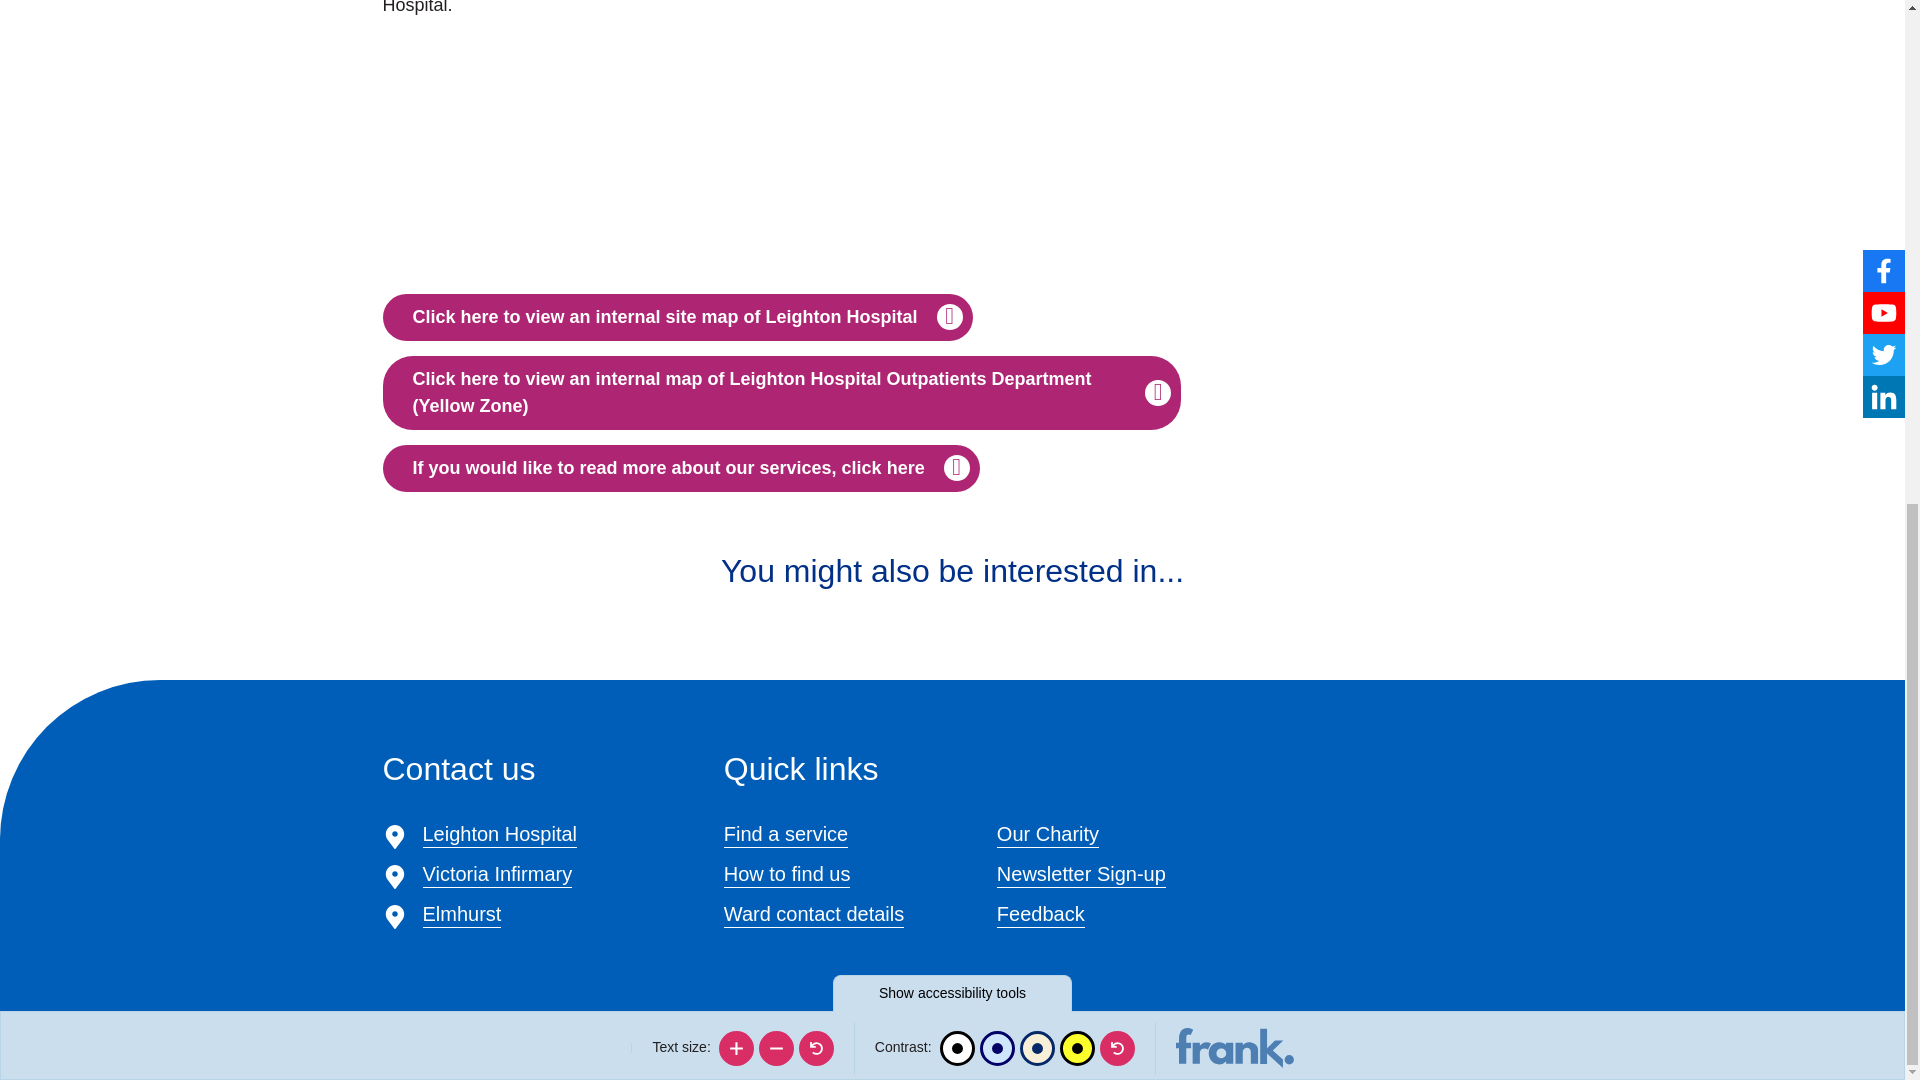 Image resolution: width=1920 pixels, height=1080 pixels. I want to click on Leighton Hospital Map and Directory, so click(676, 317).